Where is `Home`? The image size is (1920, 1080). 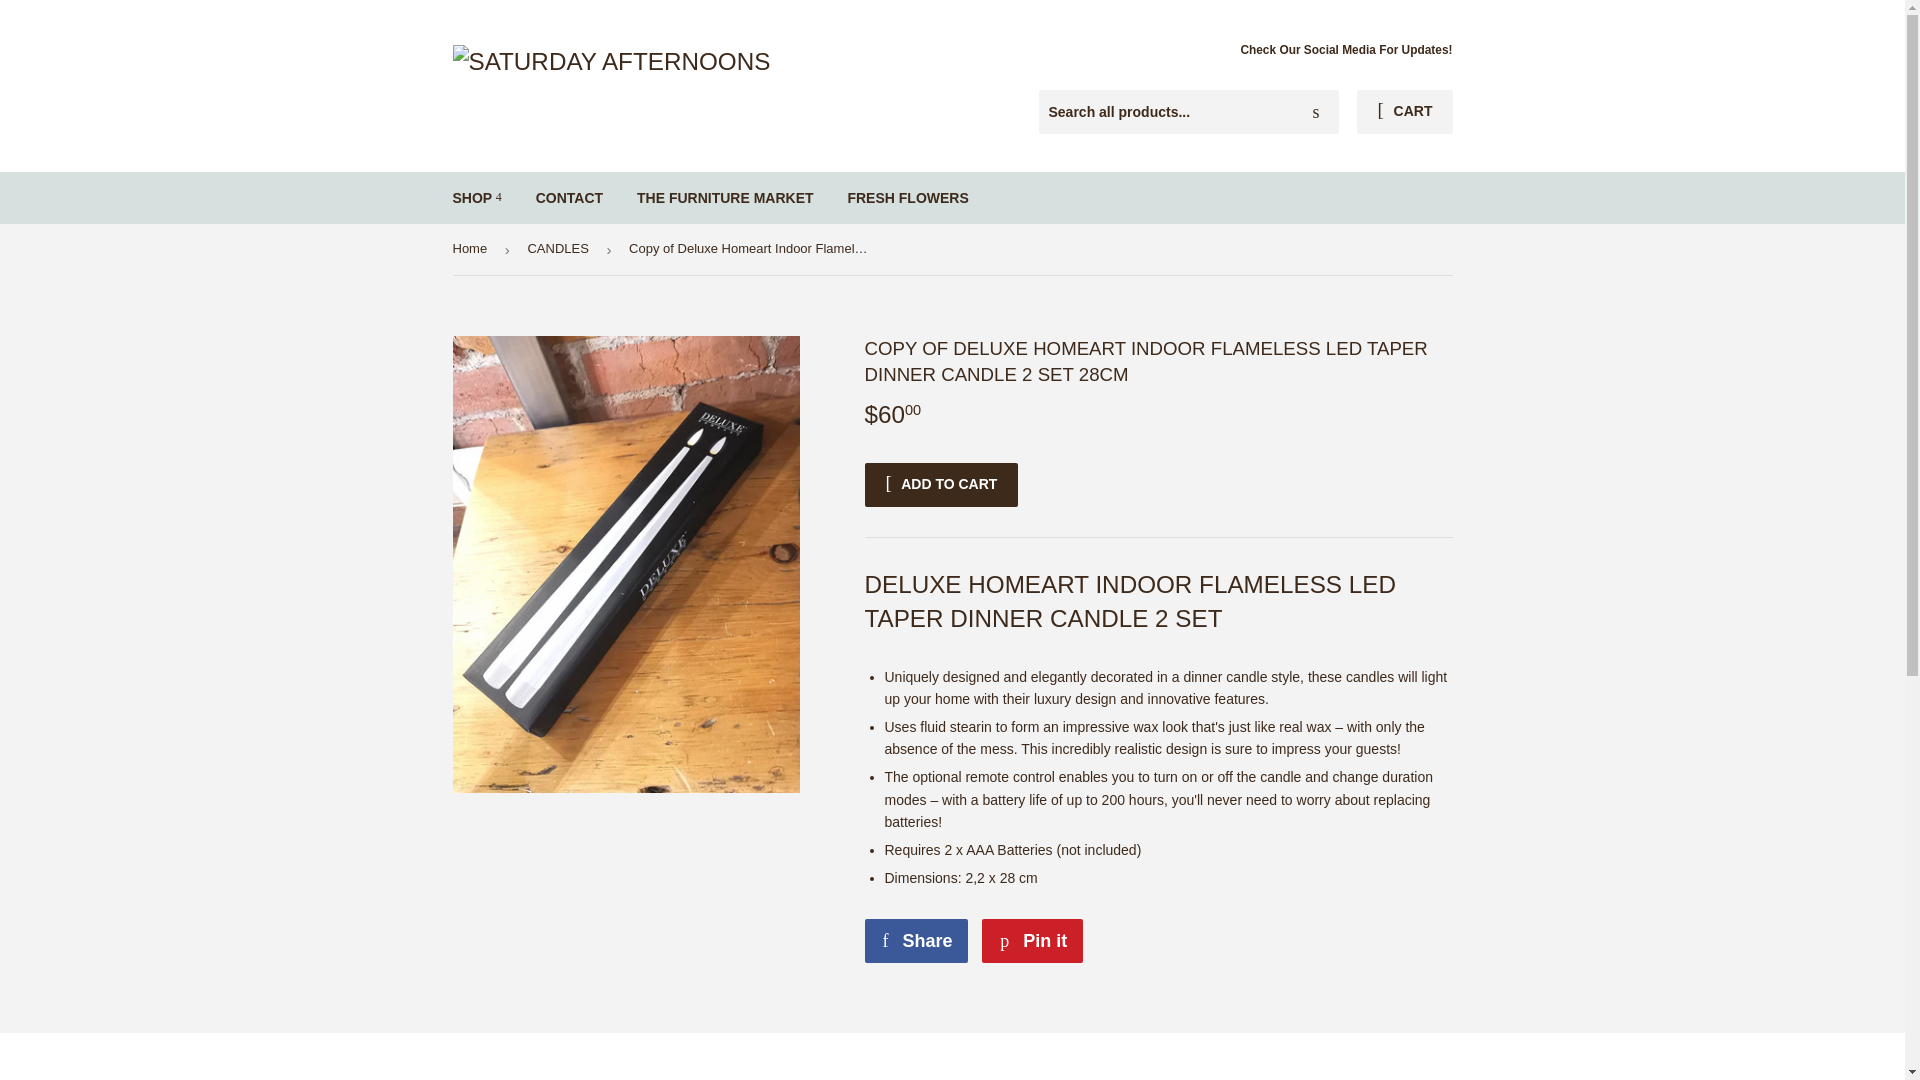 Home is located at coordinates (1032, 941).